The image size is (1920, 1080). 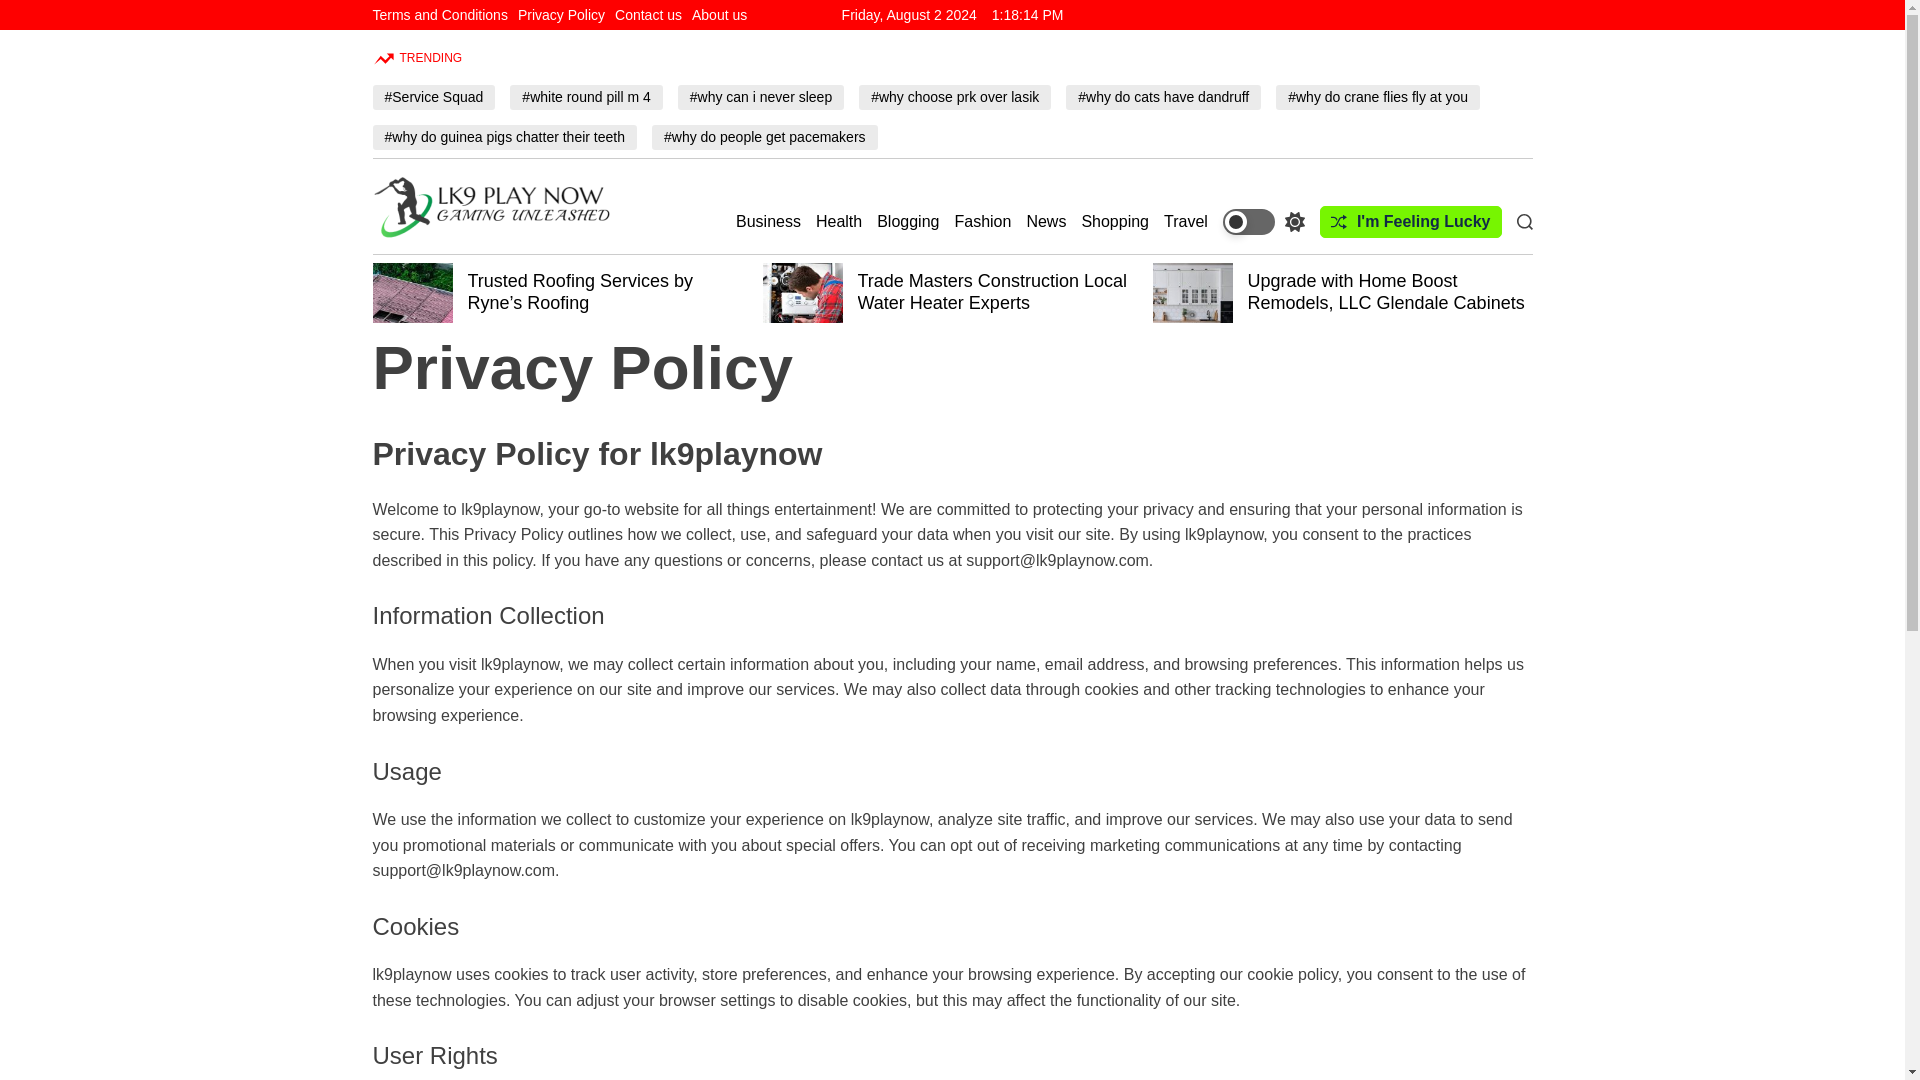 I want to click on I'm Feeling Lucky, so click(x=1410, y=222).